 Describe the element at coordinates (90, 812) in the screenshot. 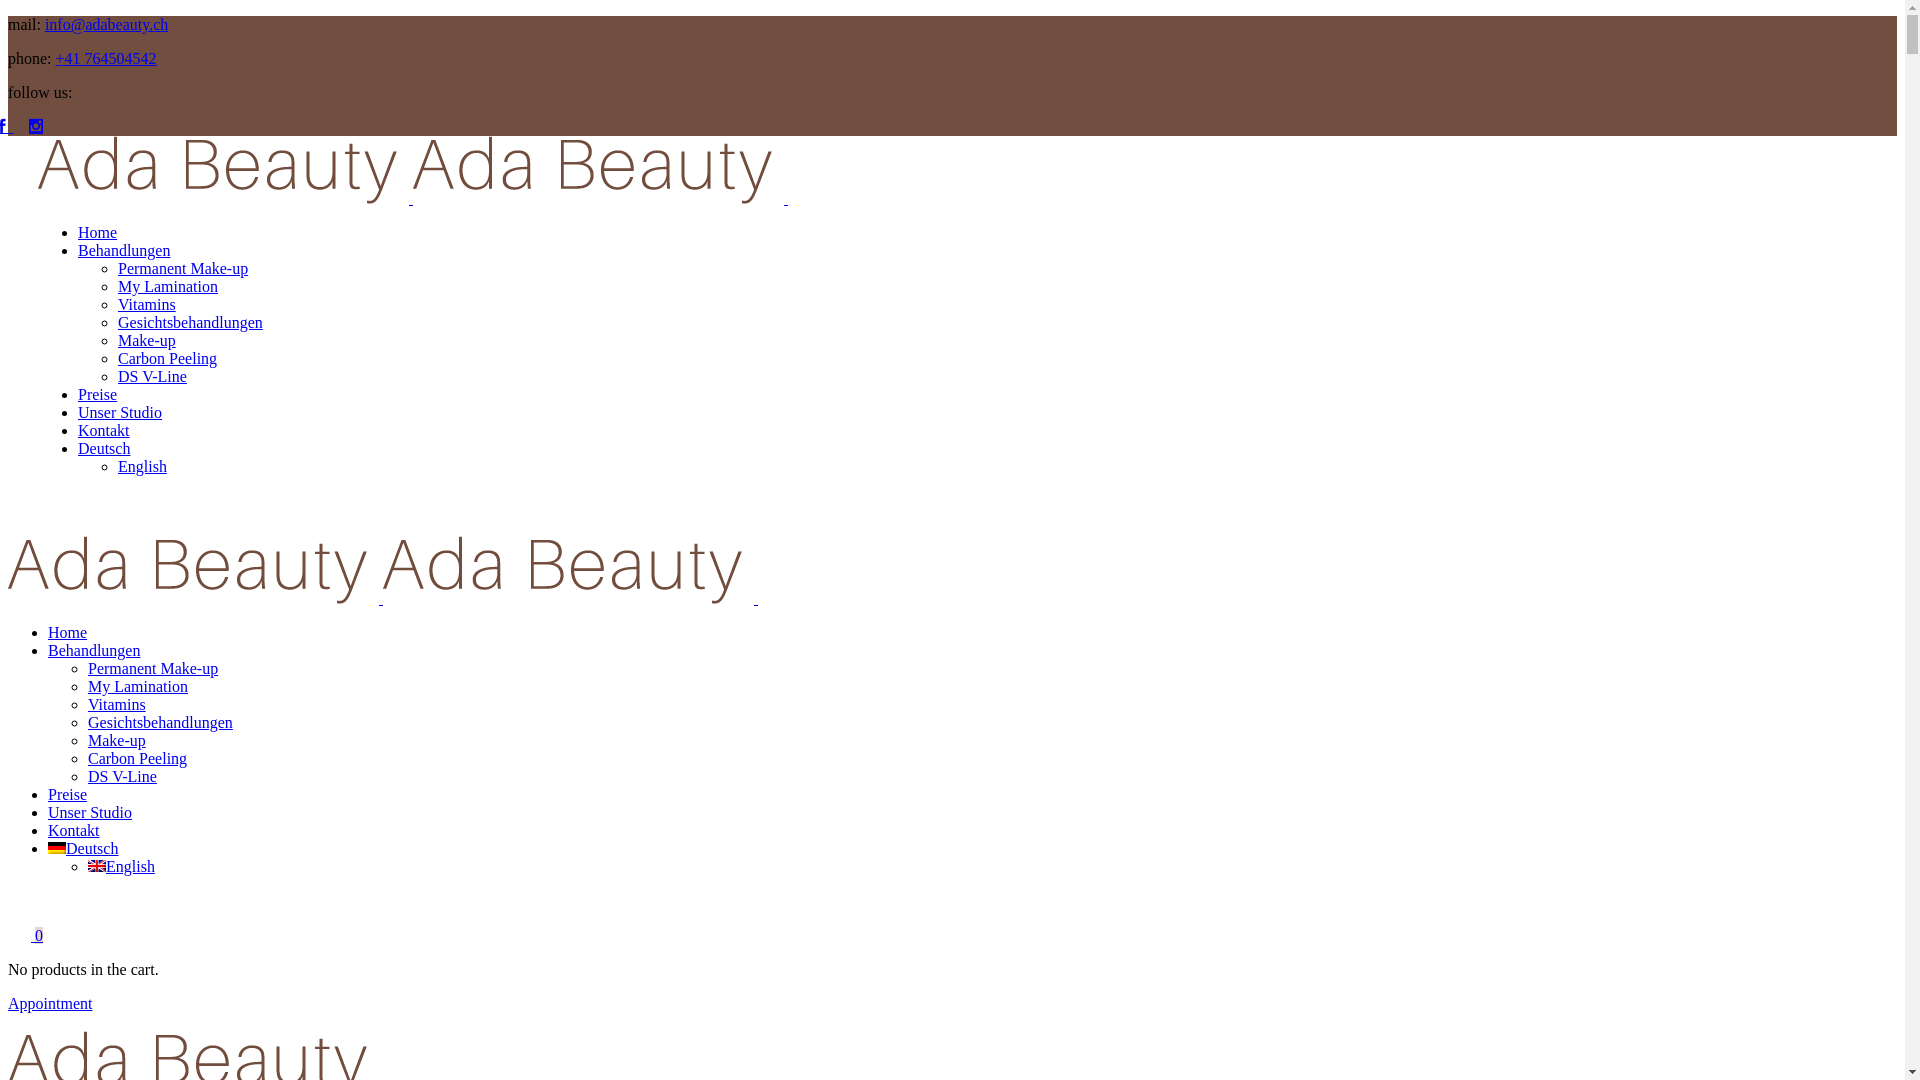

I see `Unser Studio` at that location.